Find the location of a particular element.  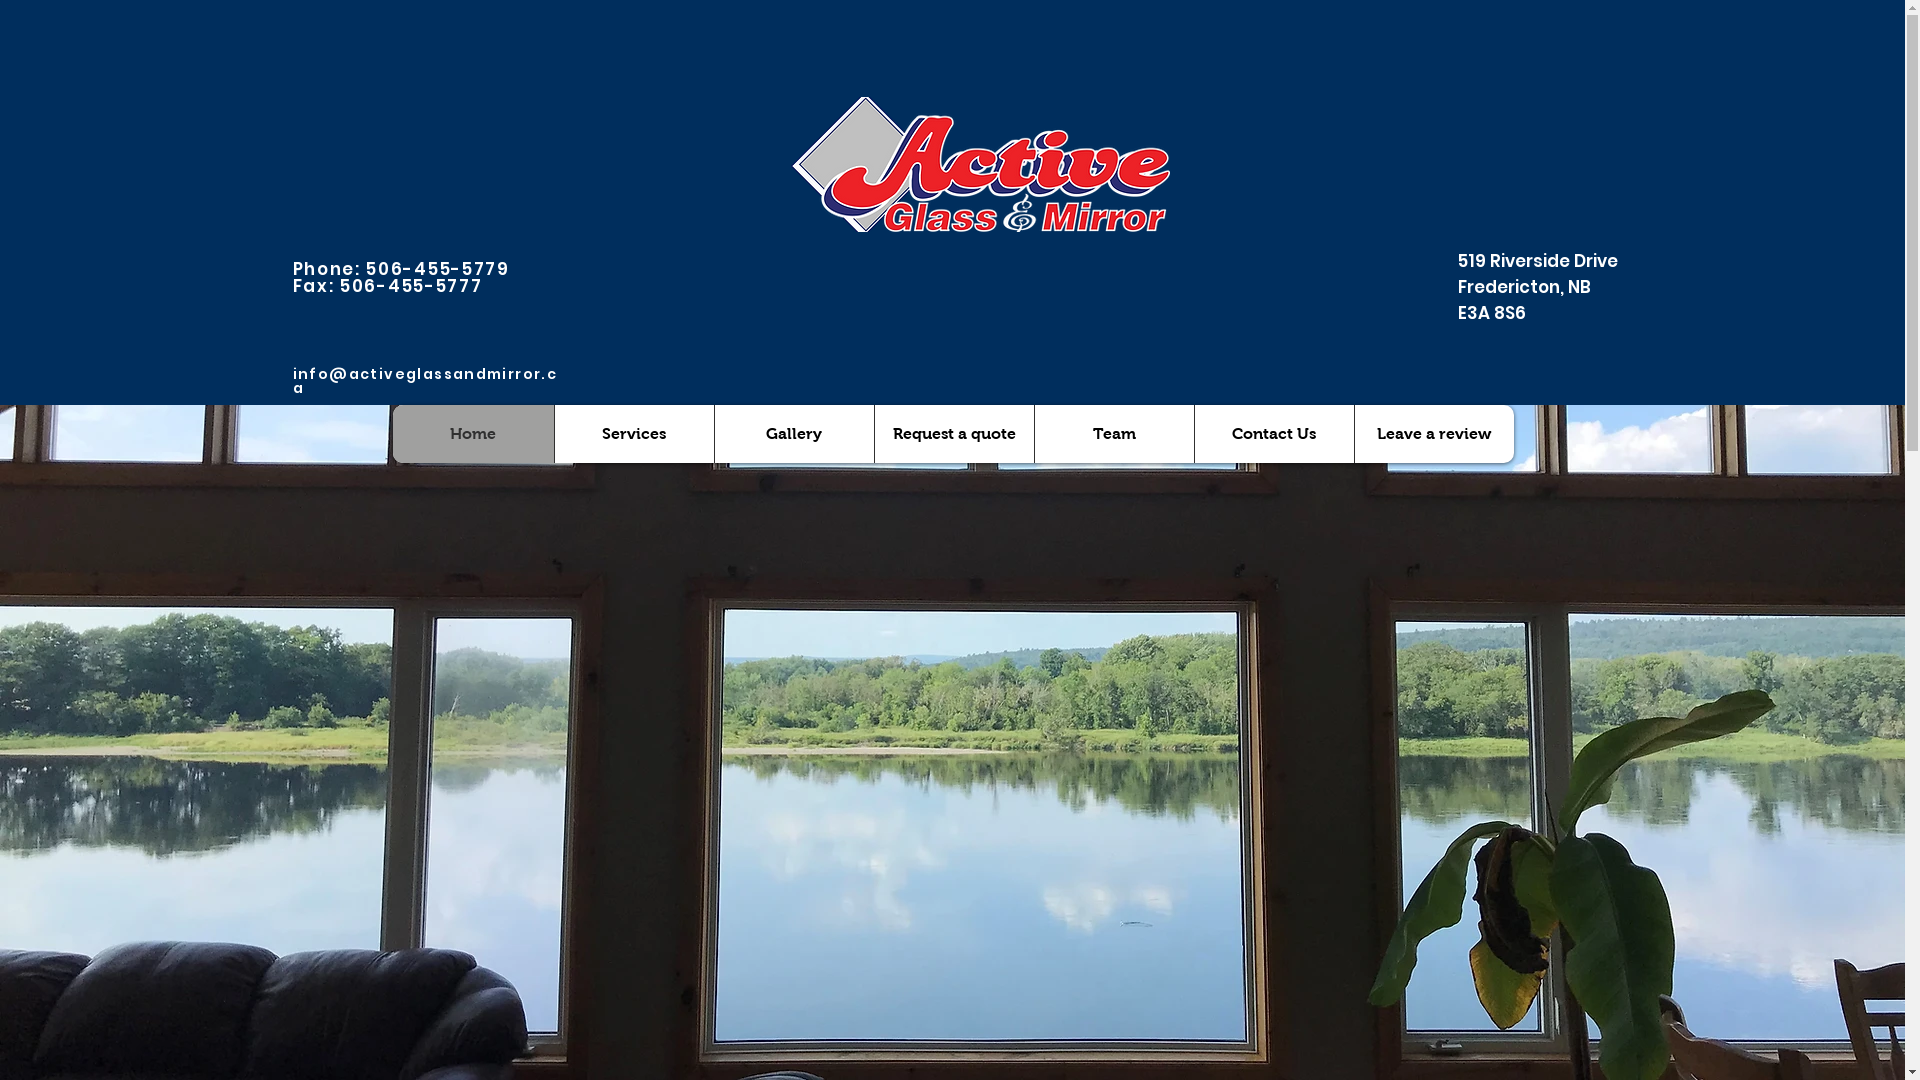

Services is located at coordinates (634, 434).